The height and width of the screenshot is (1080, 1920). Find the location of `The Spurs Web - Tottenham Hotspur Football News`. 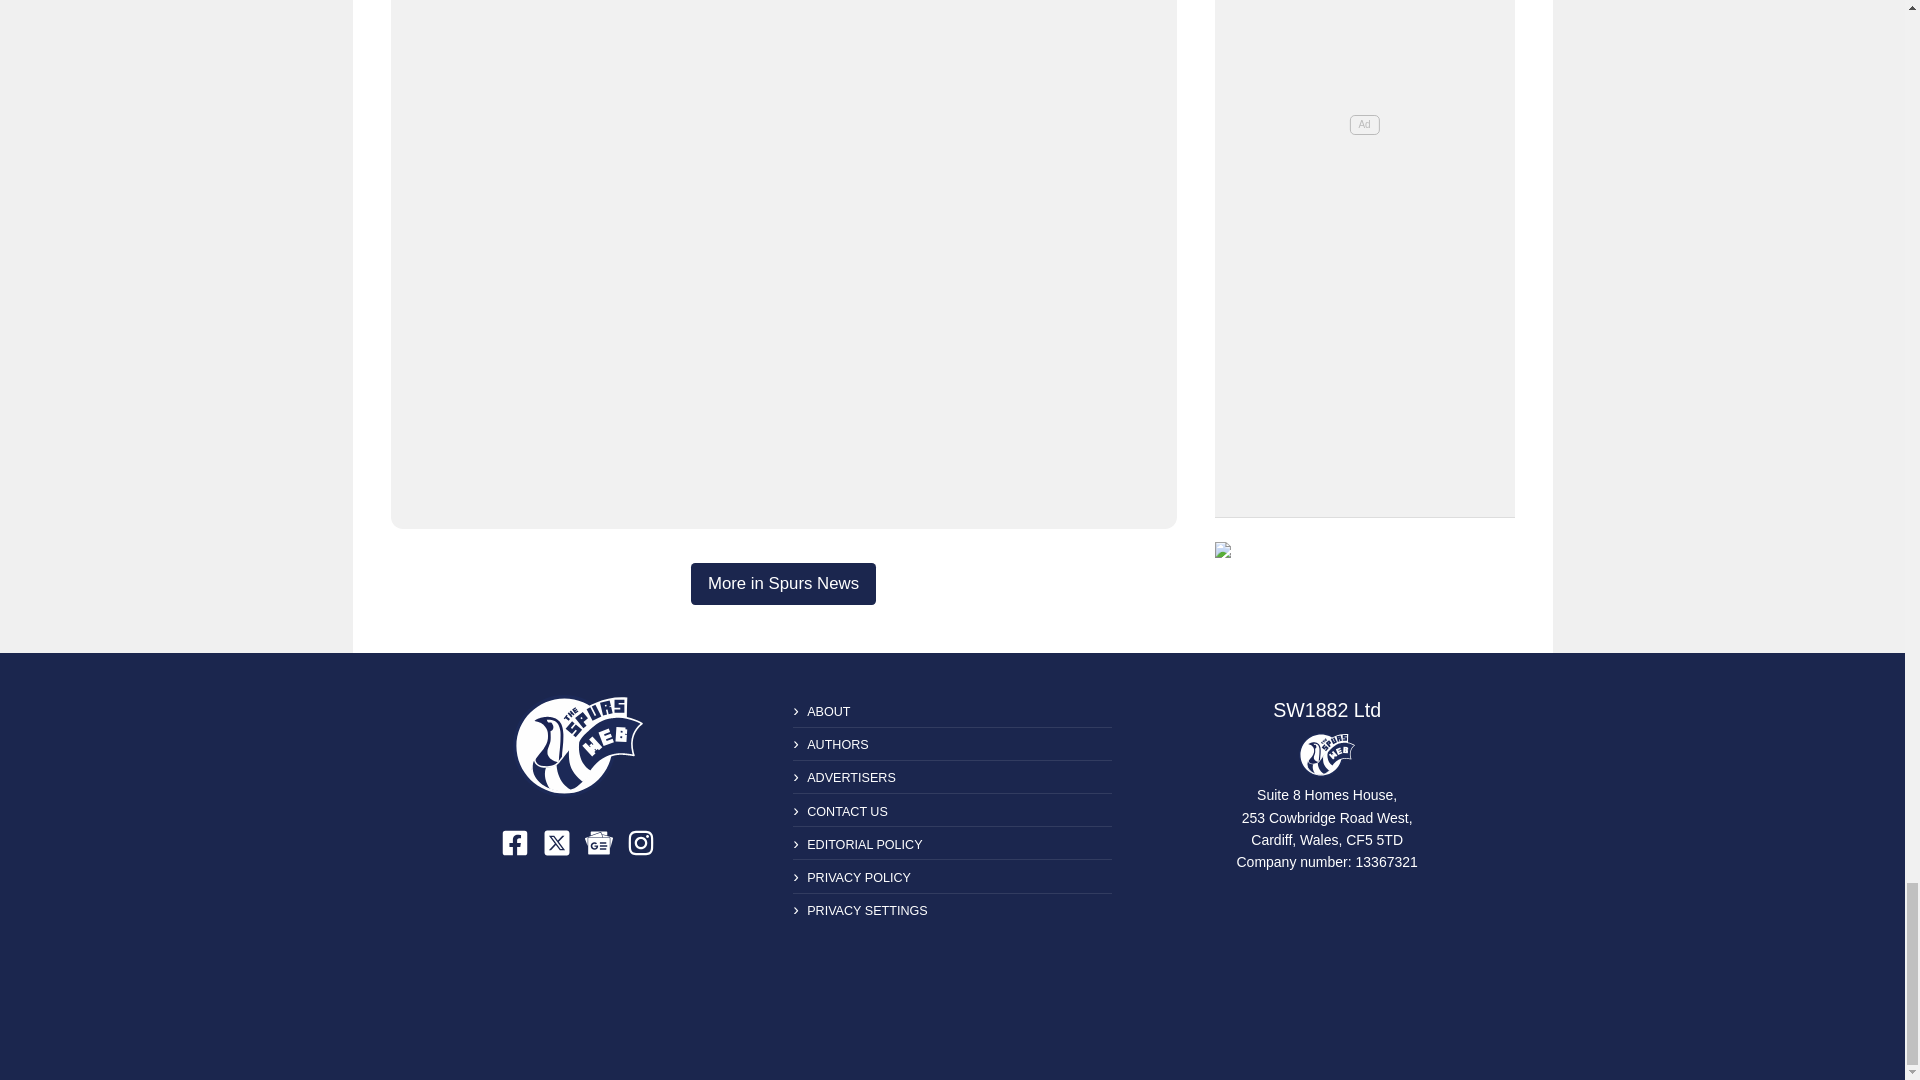

The Spurs Web - Tottenham Hotspur Football News is located at coordinates (578, 746).